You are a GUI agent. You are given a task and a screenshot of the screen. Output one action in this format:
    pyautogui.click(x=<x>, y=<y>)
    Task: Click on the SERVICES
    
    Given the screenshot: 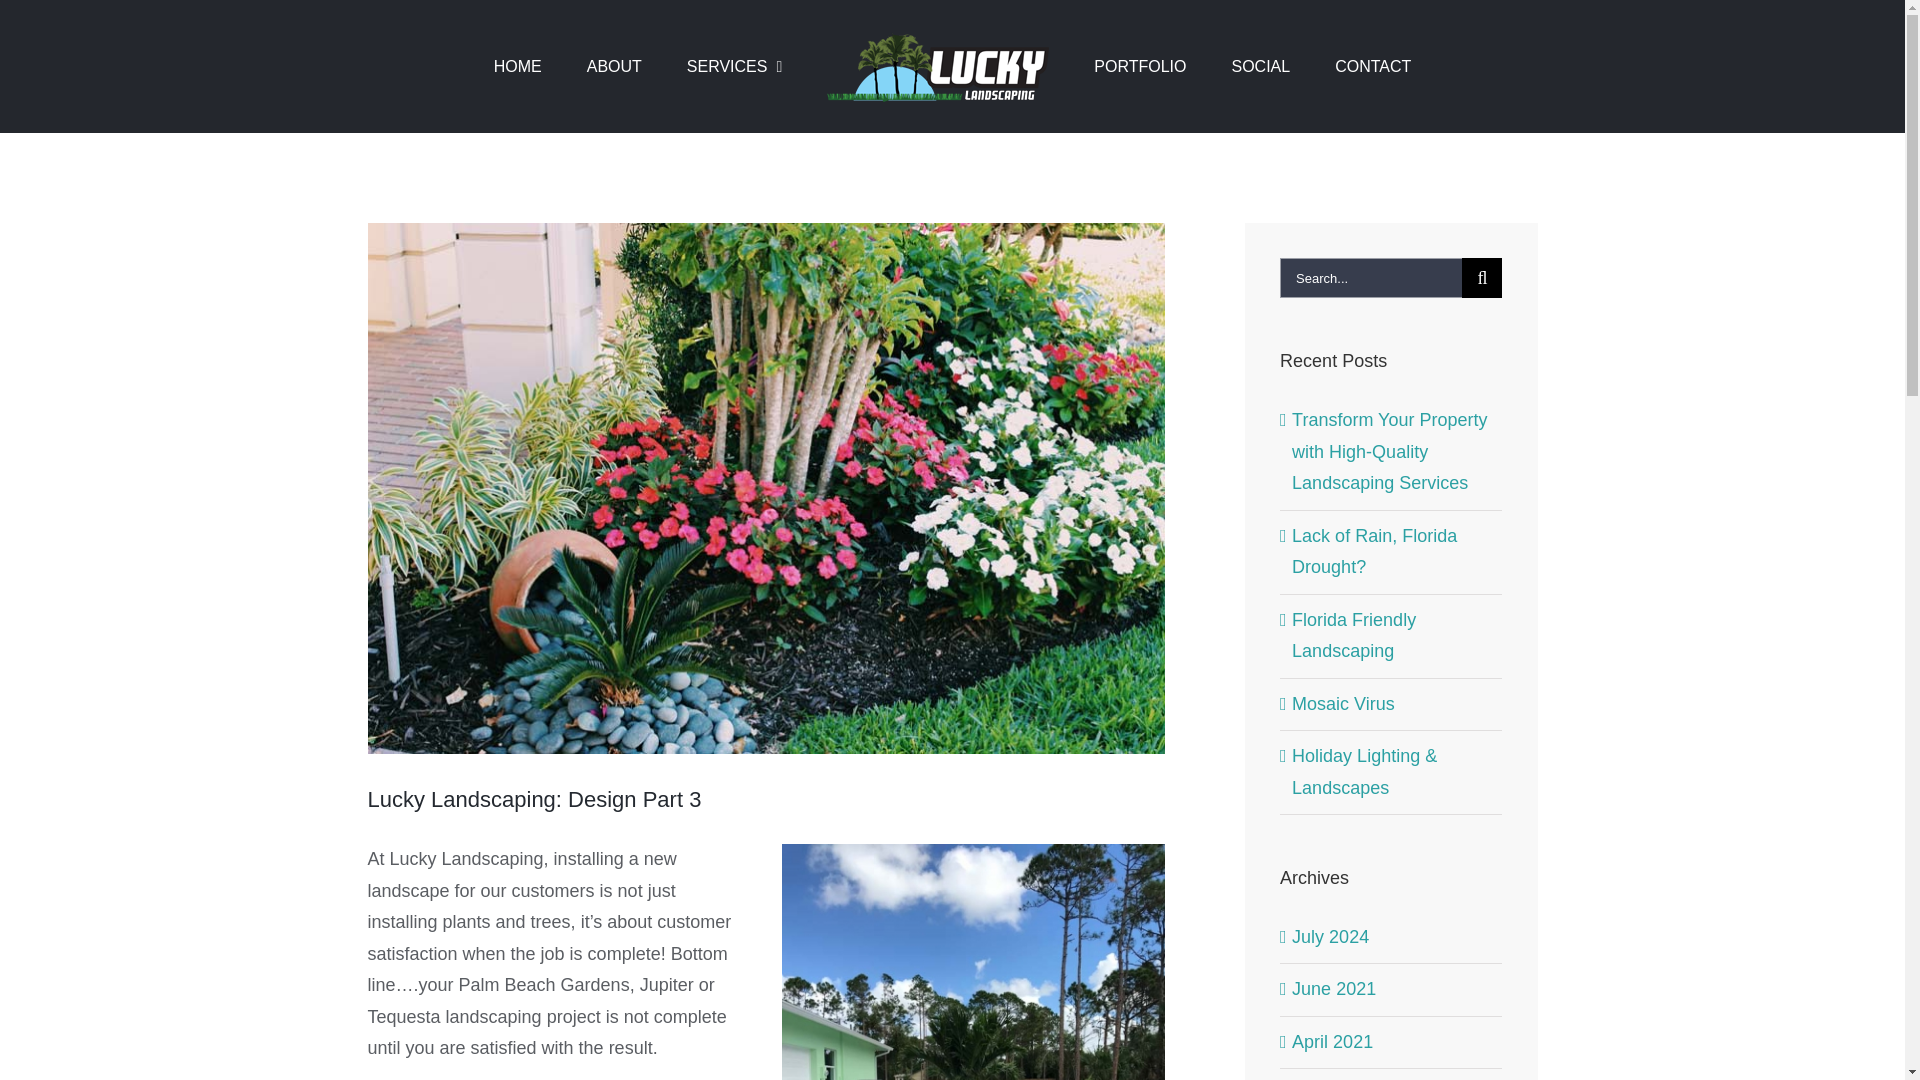 What is the action you would take?
    pyautogui.click(x=734, y=66)
    